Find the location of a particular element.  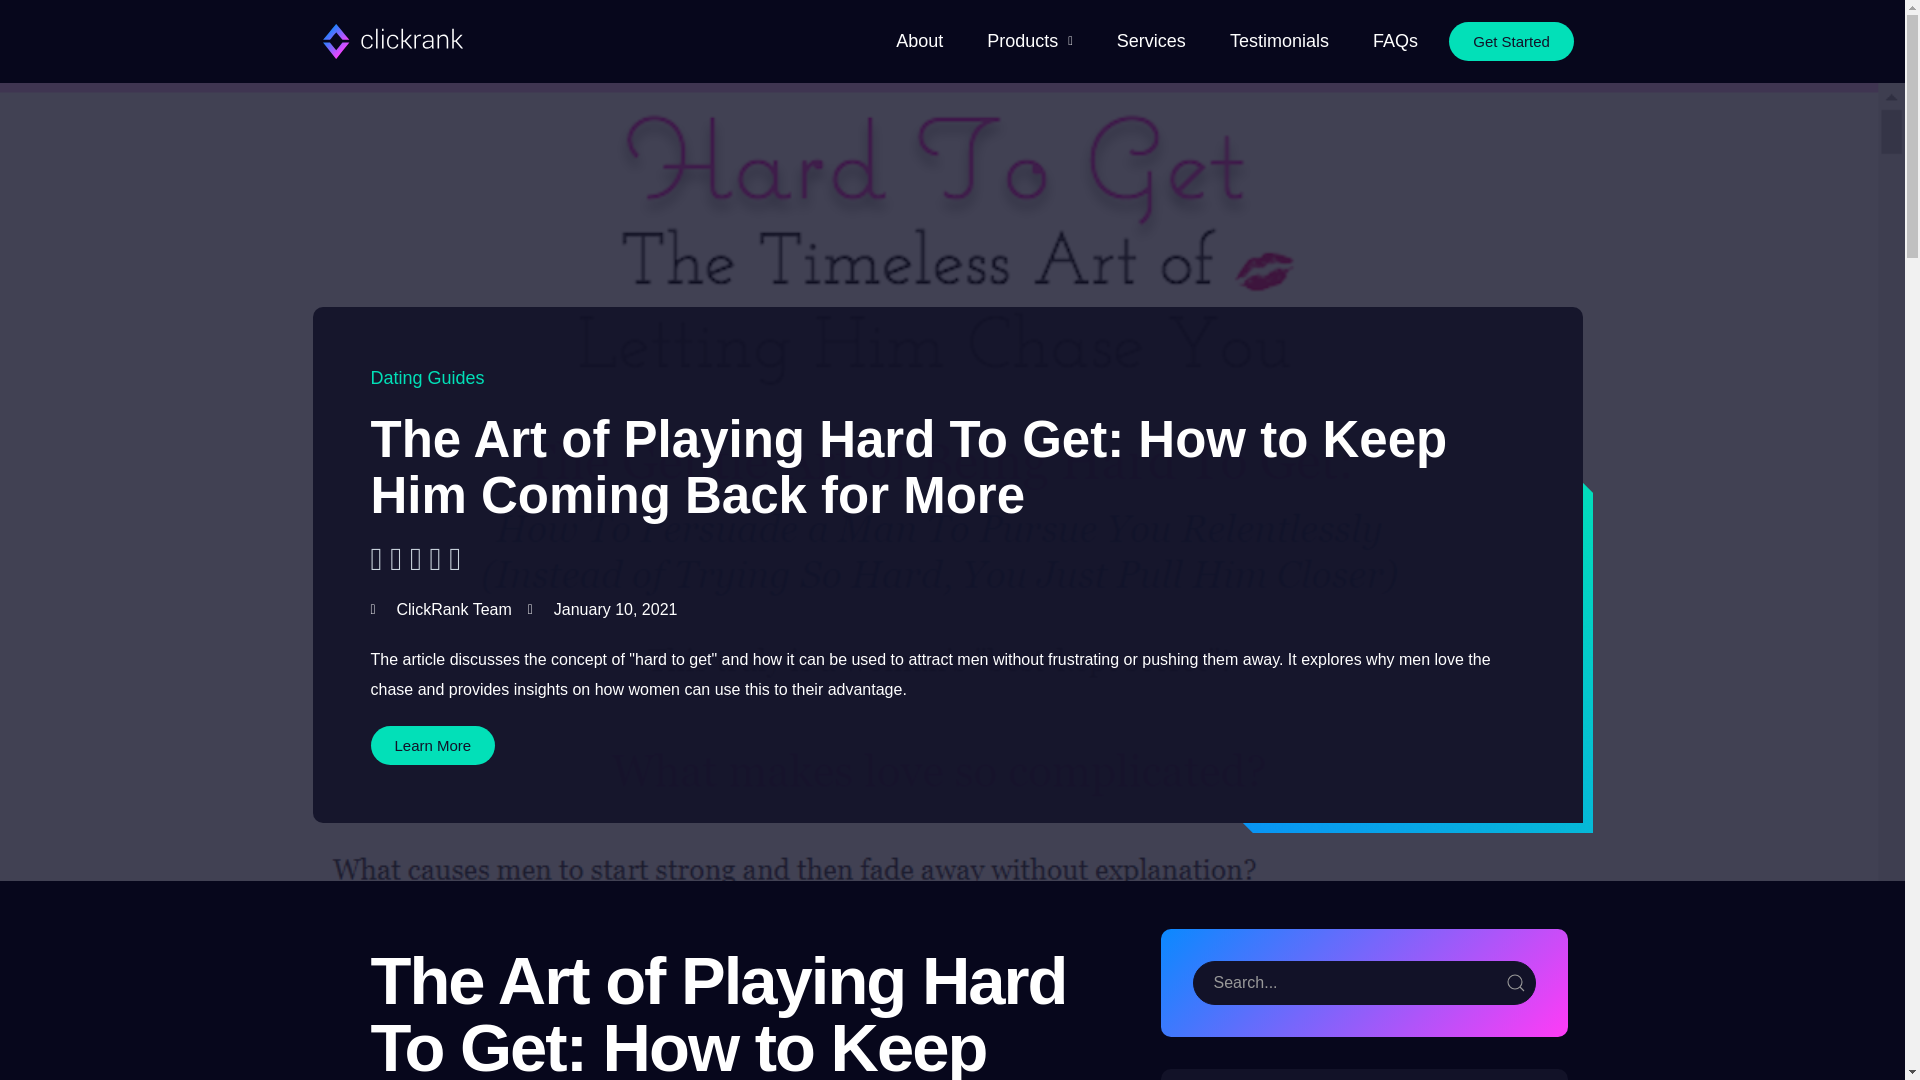

Search is located at coordinates (1363, 983).